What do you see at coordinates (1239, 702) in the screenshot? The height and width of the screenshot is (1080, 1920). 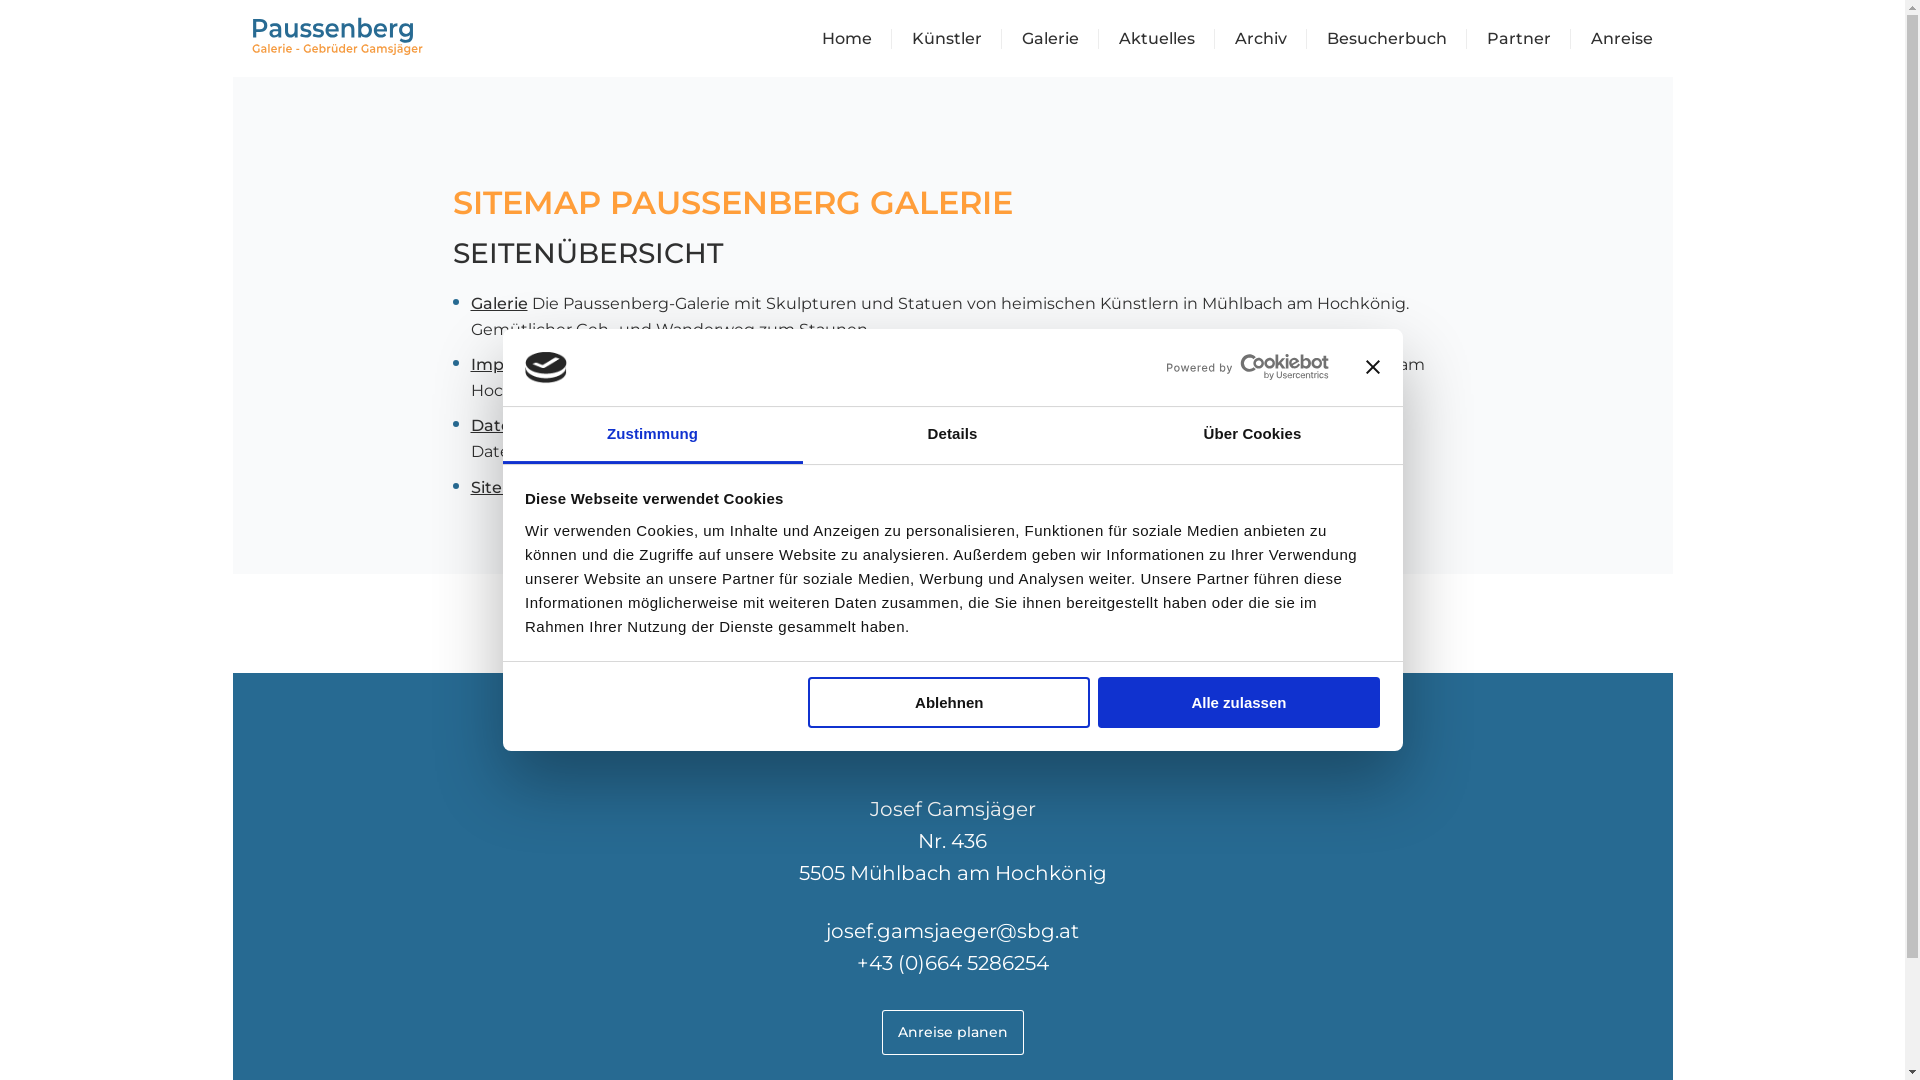 I see `Alle zulassen` at bounding box center [1239, 702].